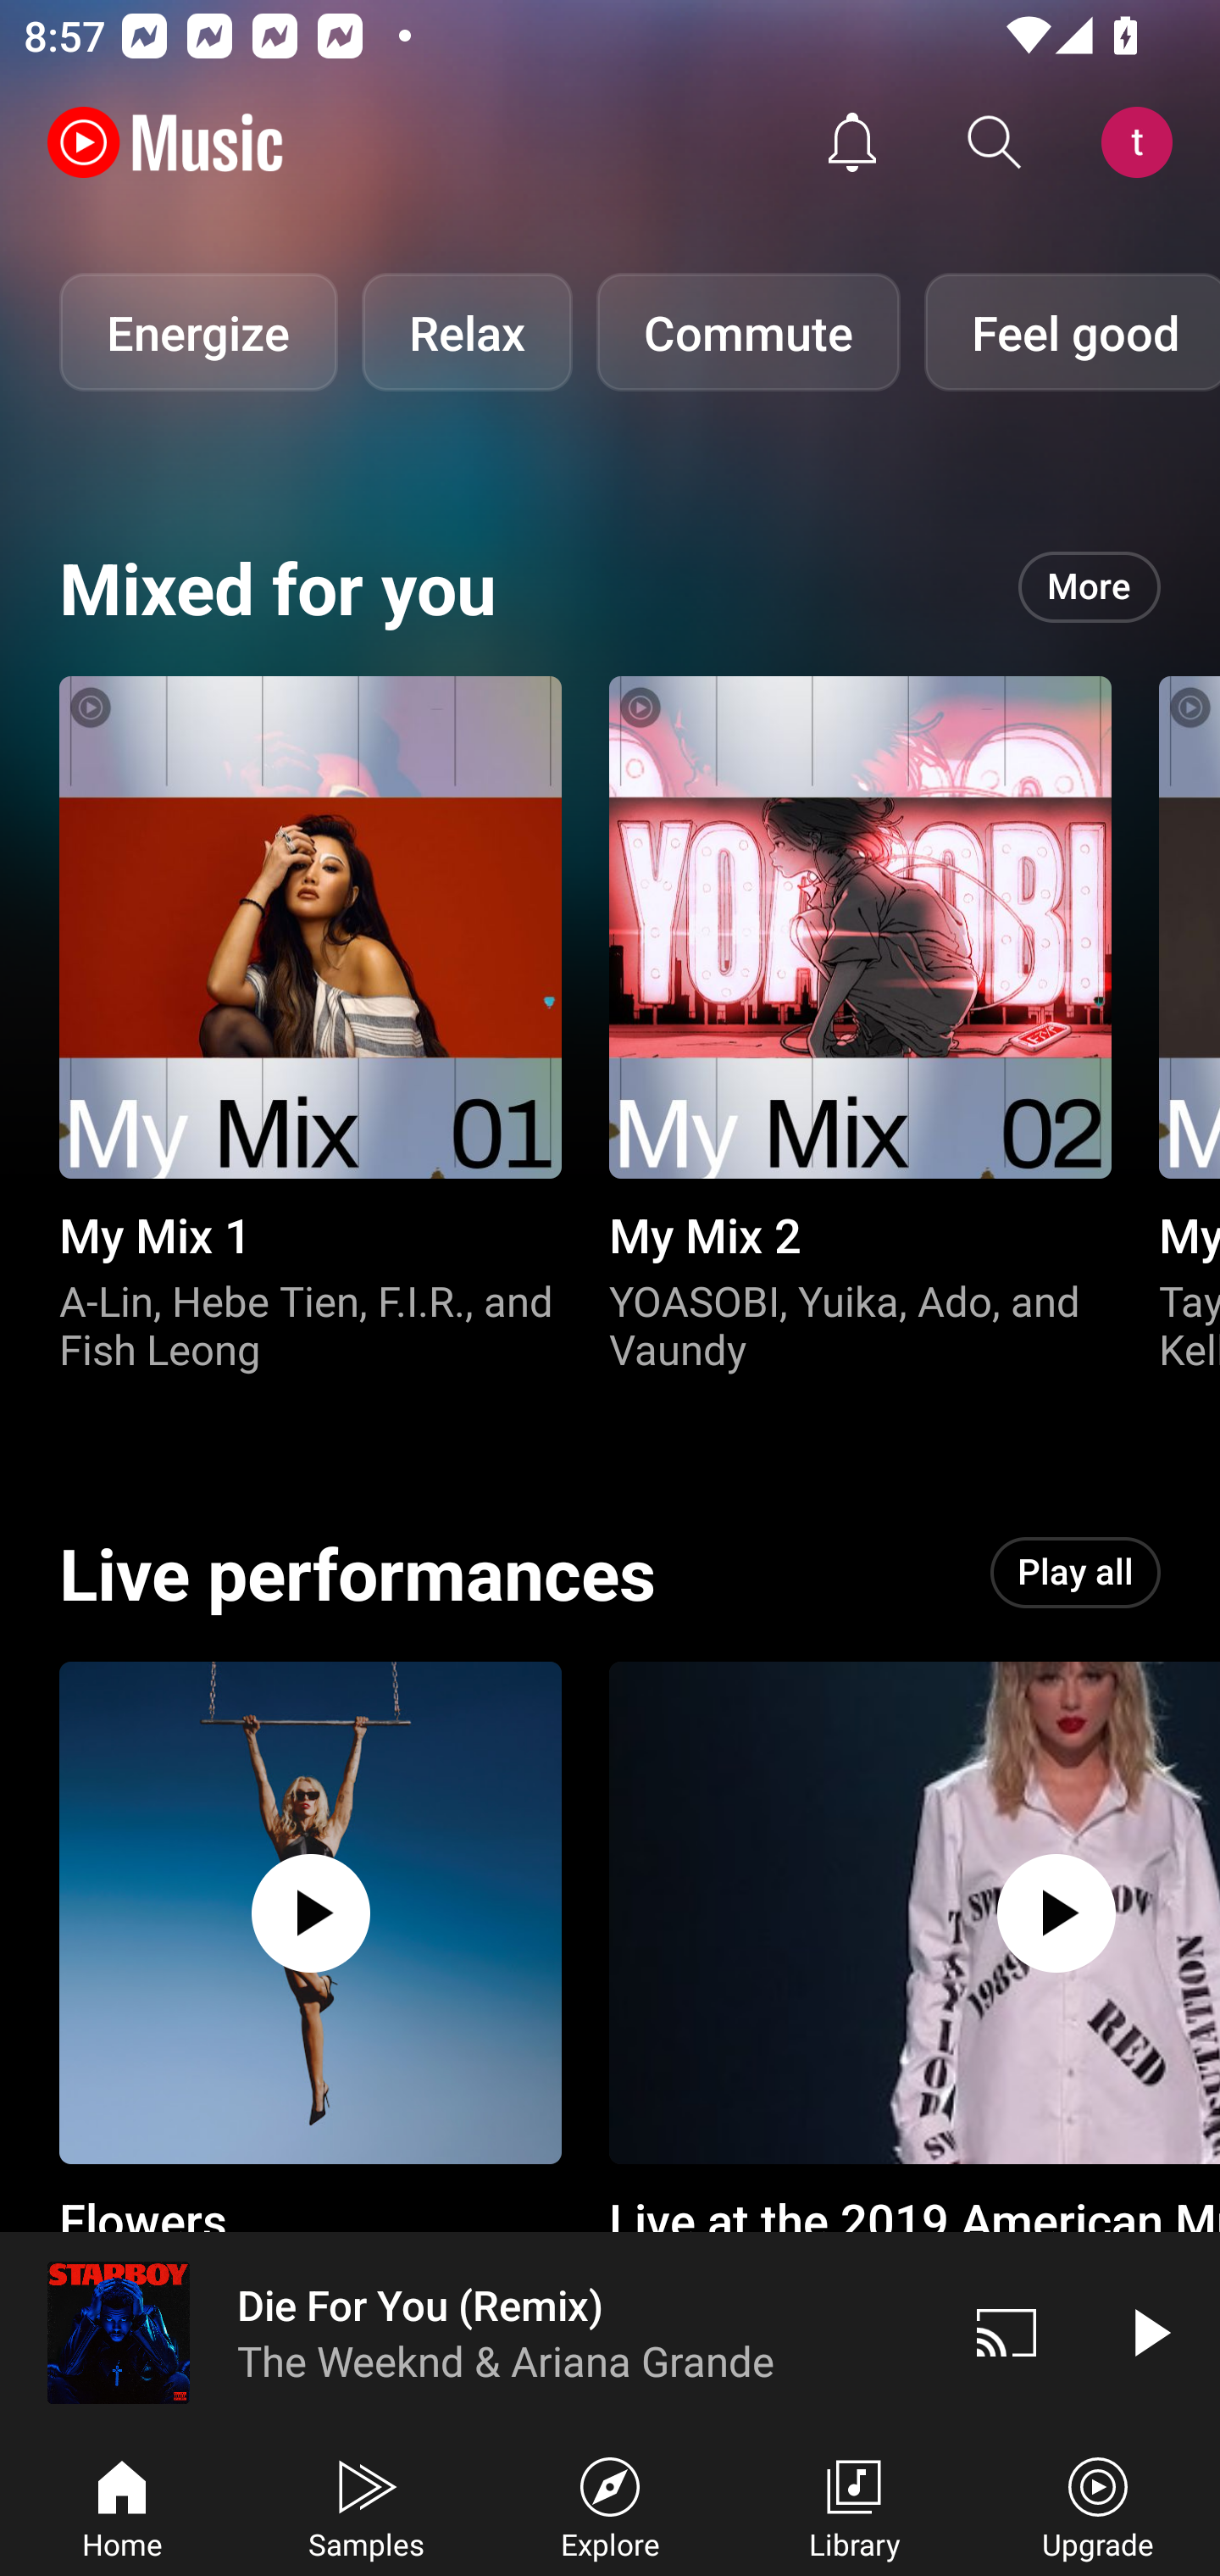  I want to click on Activity feed, so click(852, 142).